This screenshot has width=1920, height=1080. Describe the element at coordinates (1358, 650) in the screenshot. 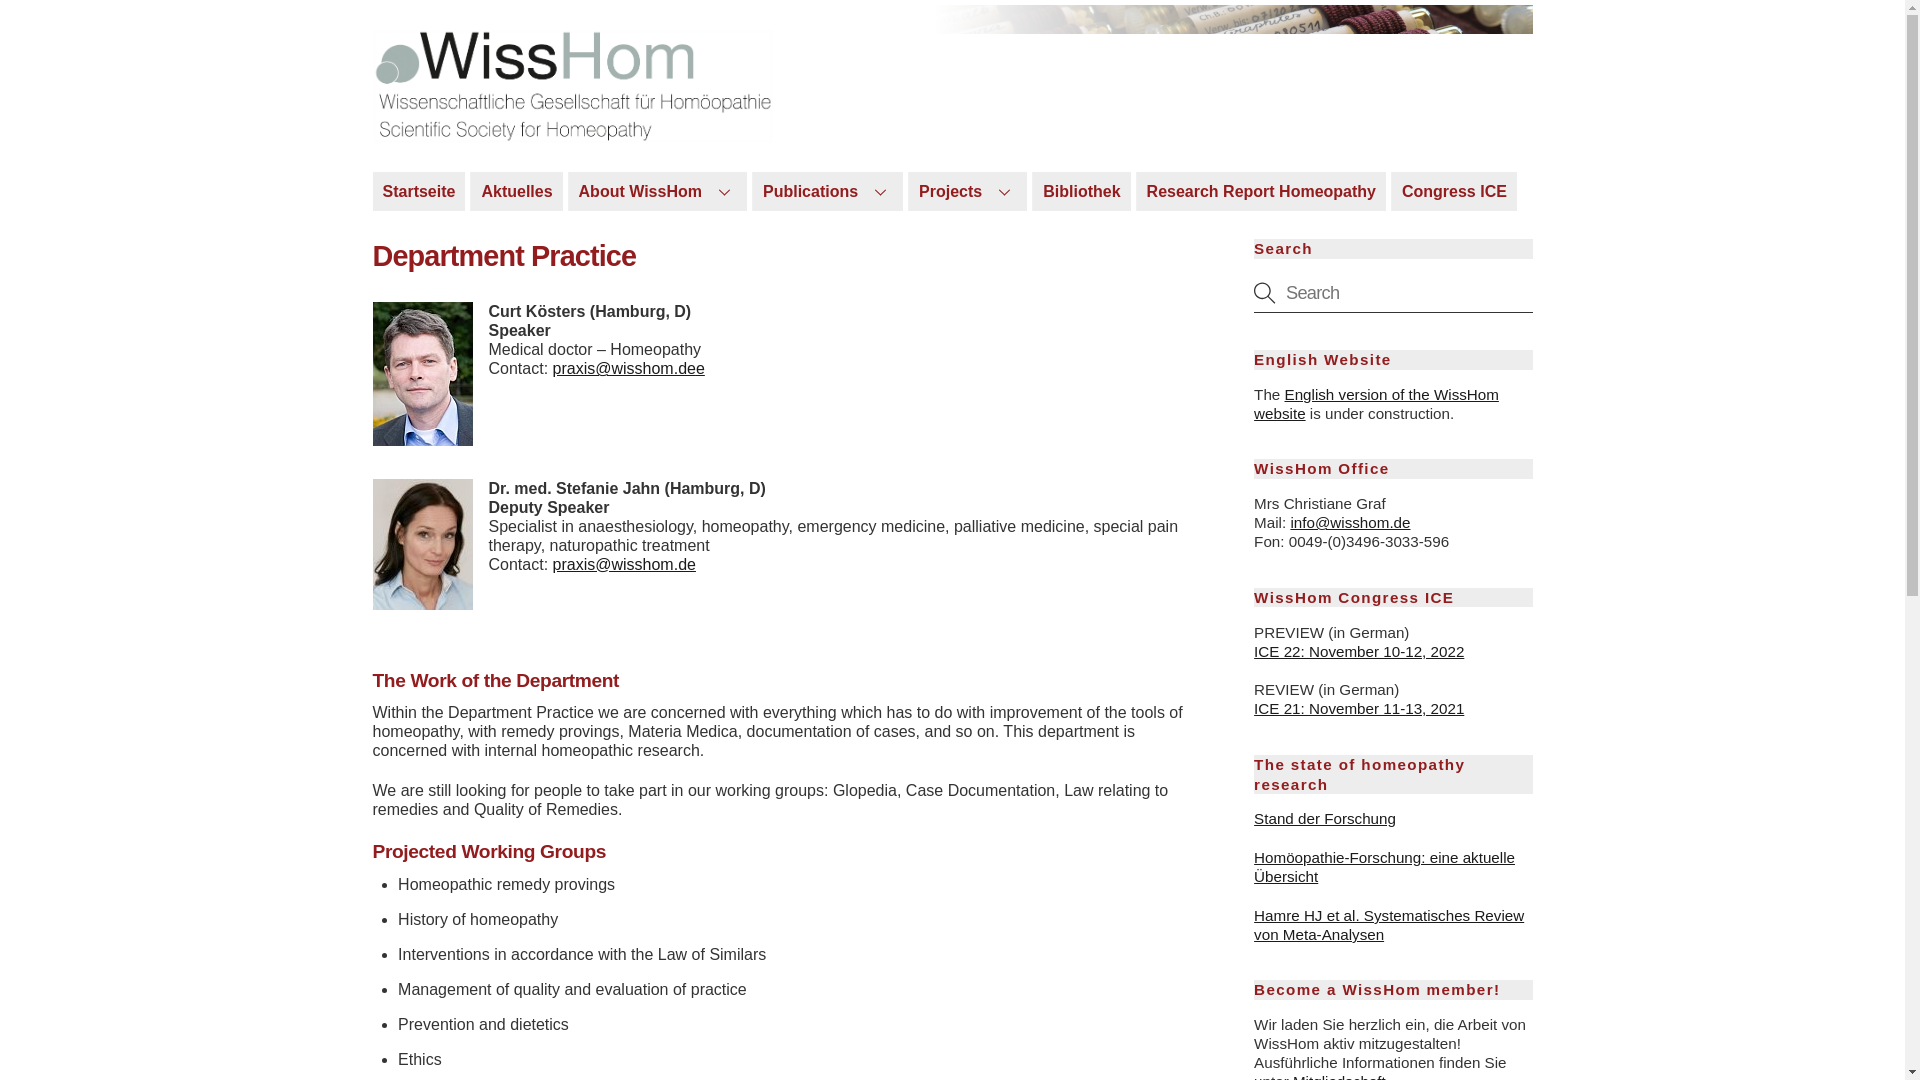

I see `ICE 22: November 10-12, 2022` at that location.